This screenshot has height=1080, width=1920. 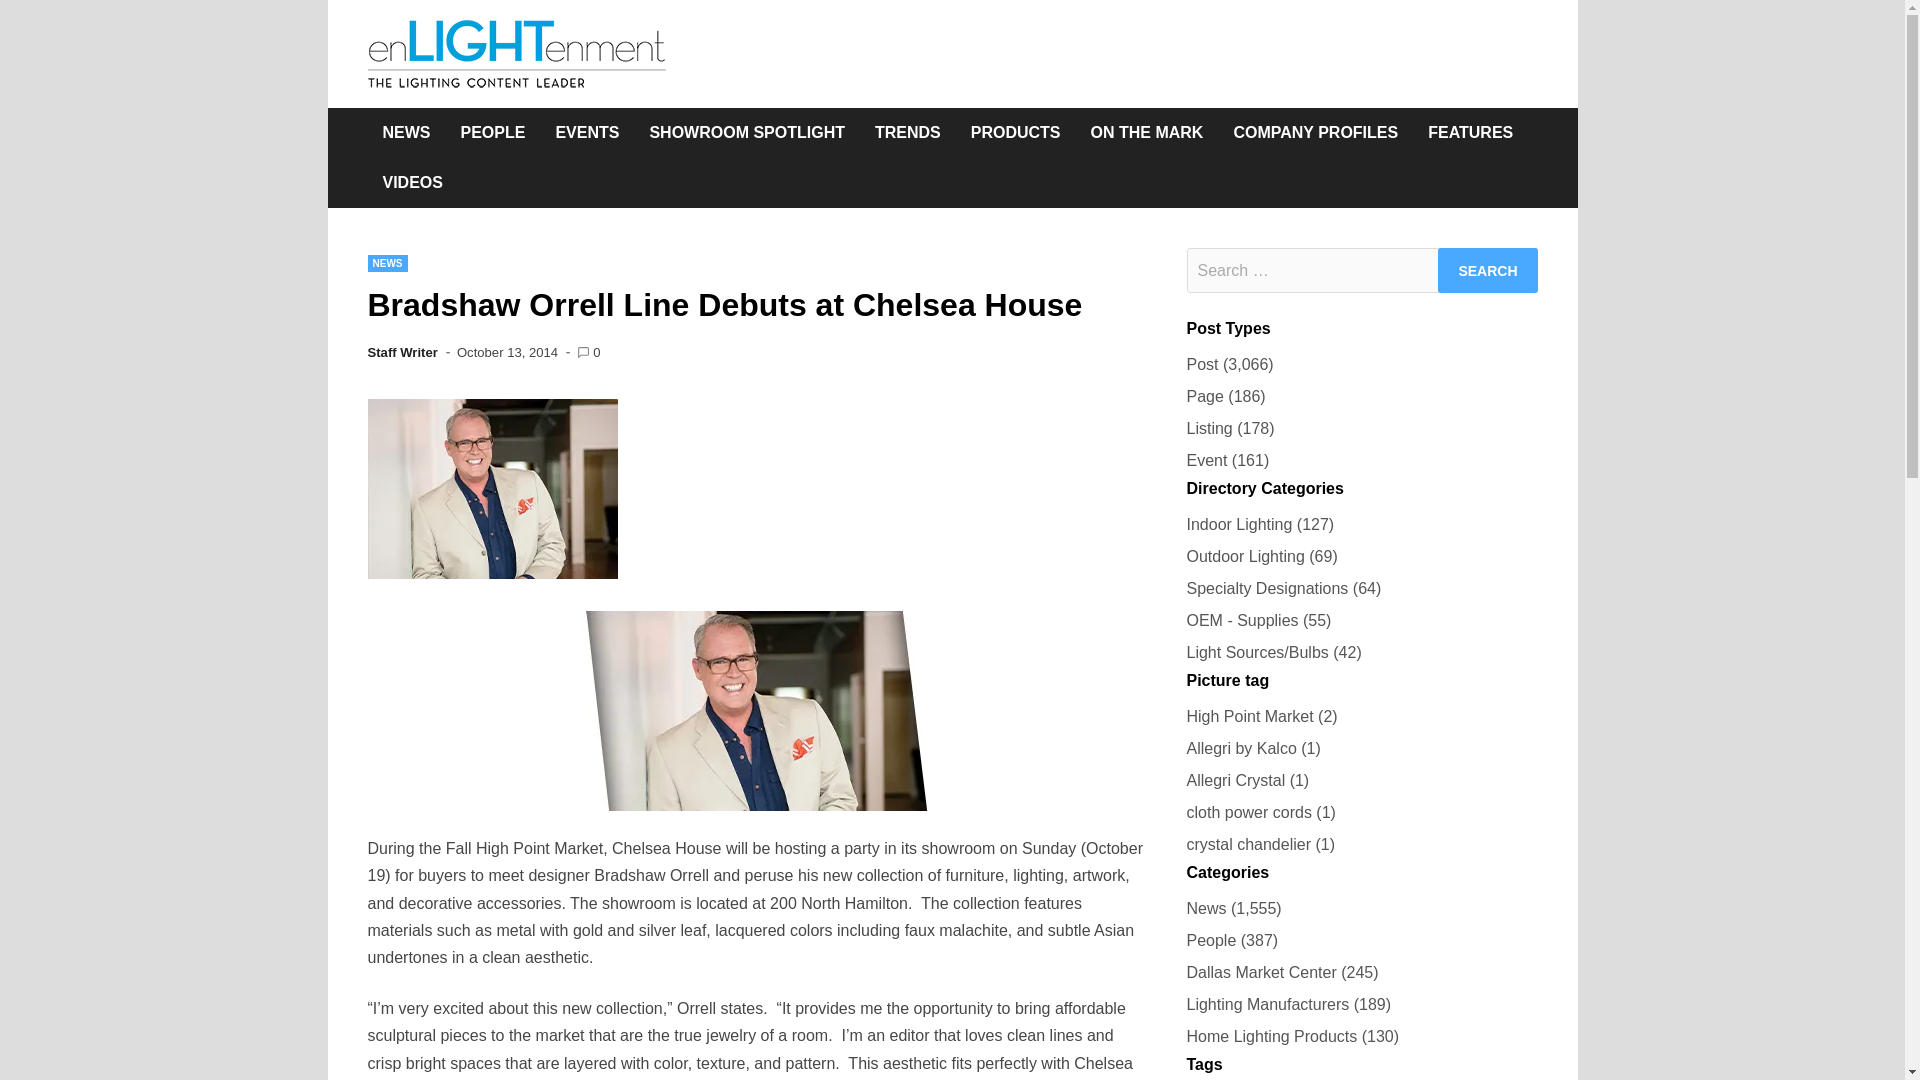 I want to click on TRENDS, so click(x=908, y=132).